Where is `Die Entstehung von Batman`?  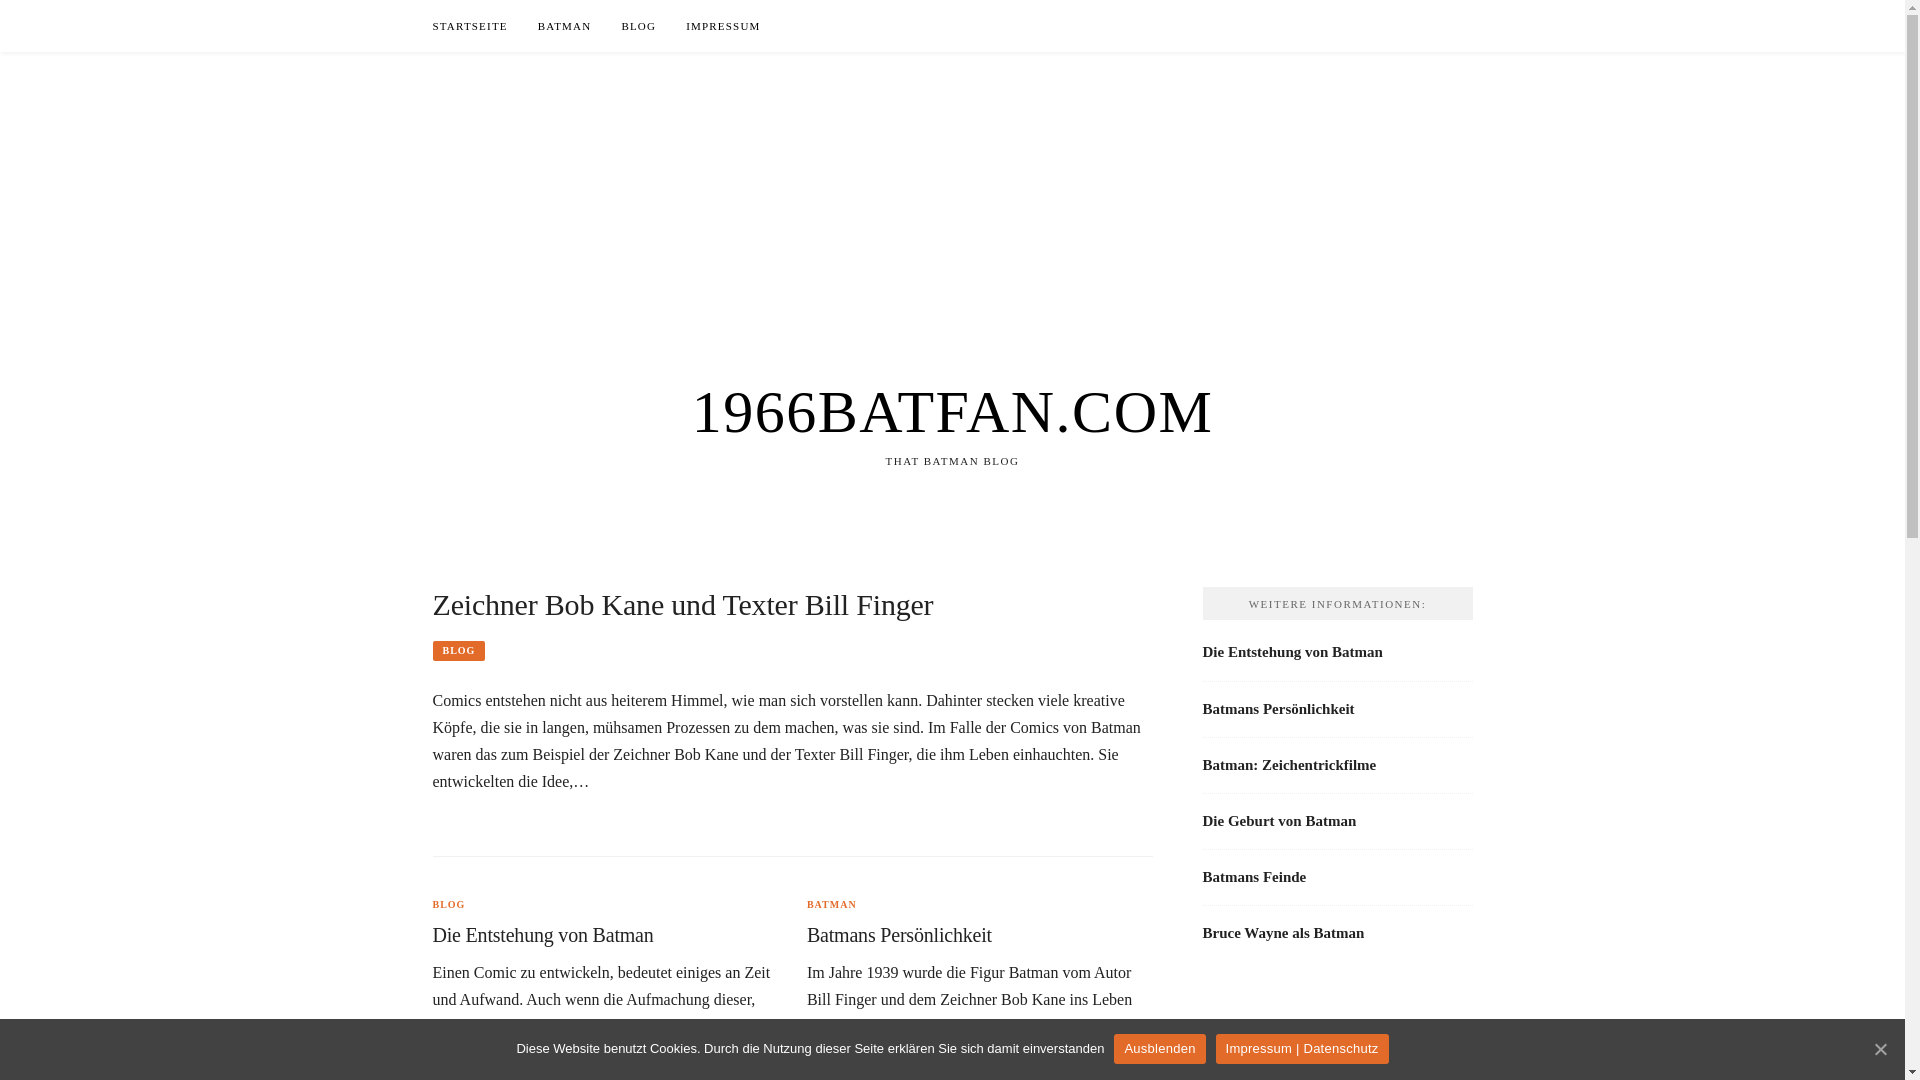
Die Entstehung von Batman is located at coordinates (1292, 652).